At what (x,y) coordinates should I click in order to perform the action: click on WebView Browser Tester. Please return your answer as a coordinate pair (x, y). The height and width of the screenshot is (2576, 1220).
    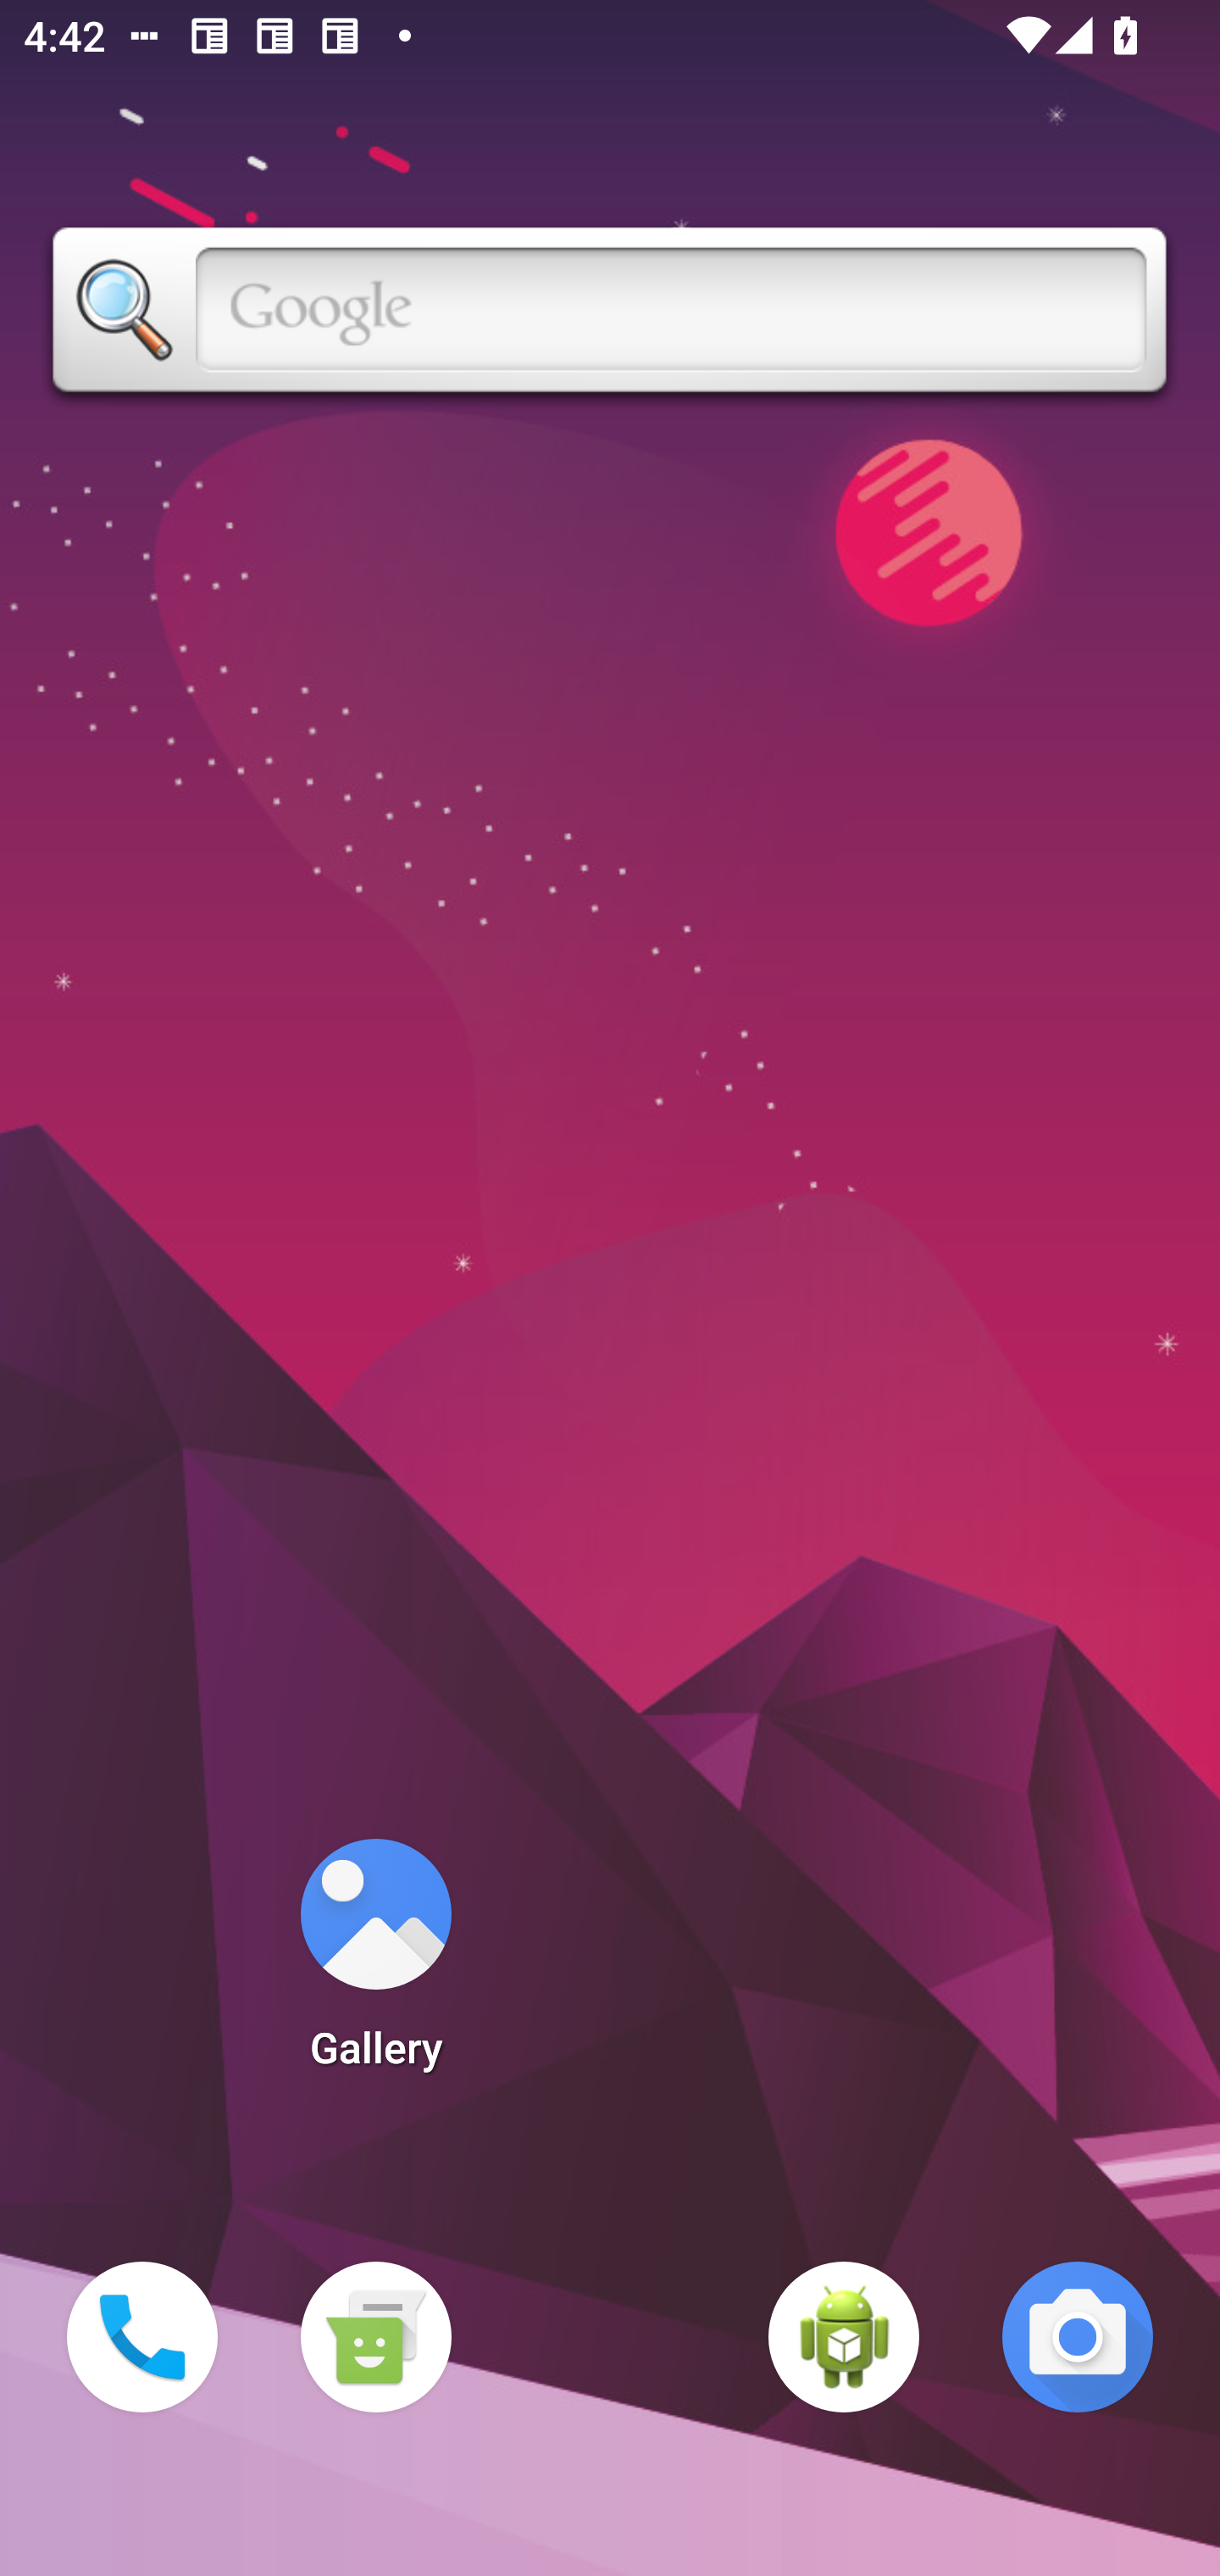
    Looking at the image, I should click on (844, 2337).